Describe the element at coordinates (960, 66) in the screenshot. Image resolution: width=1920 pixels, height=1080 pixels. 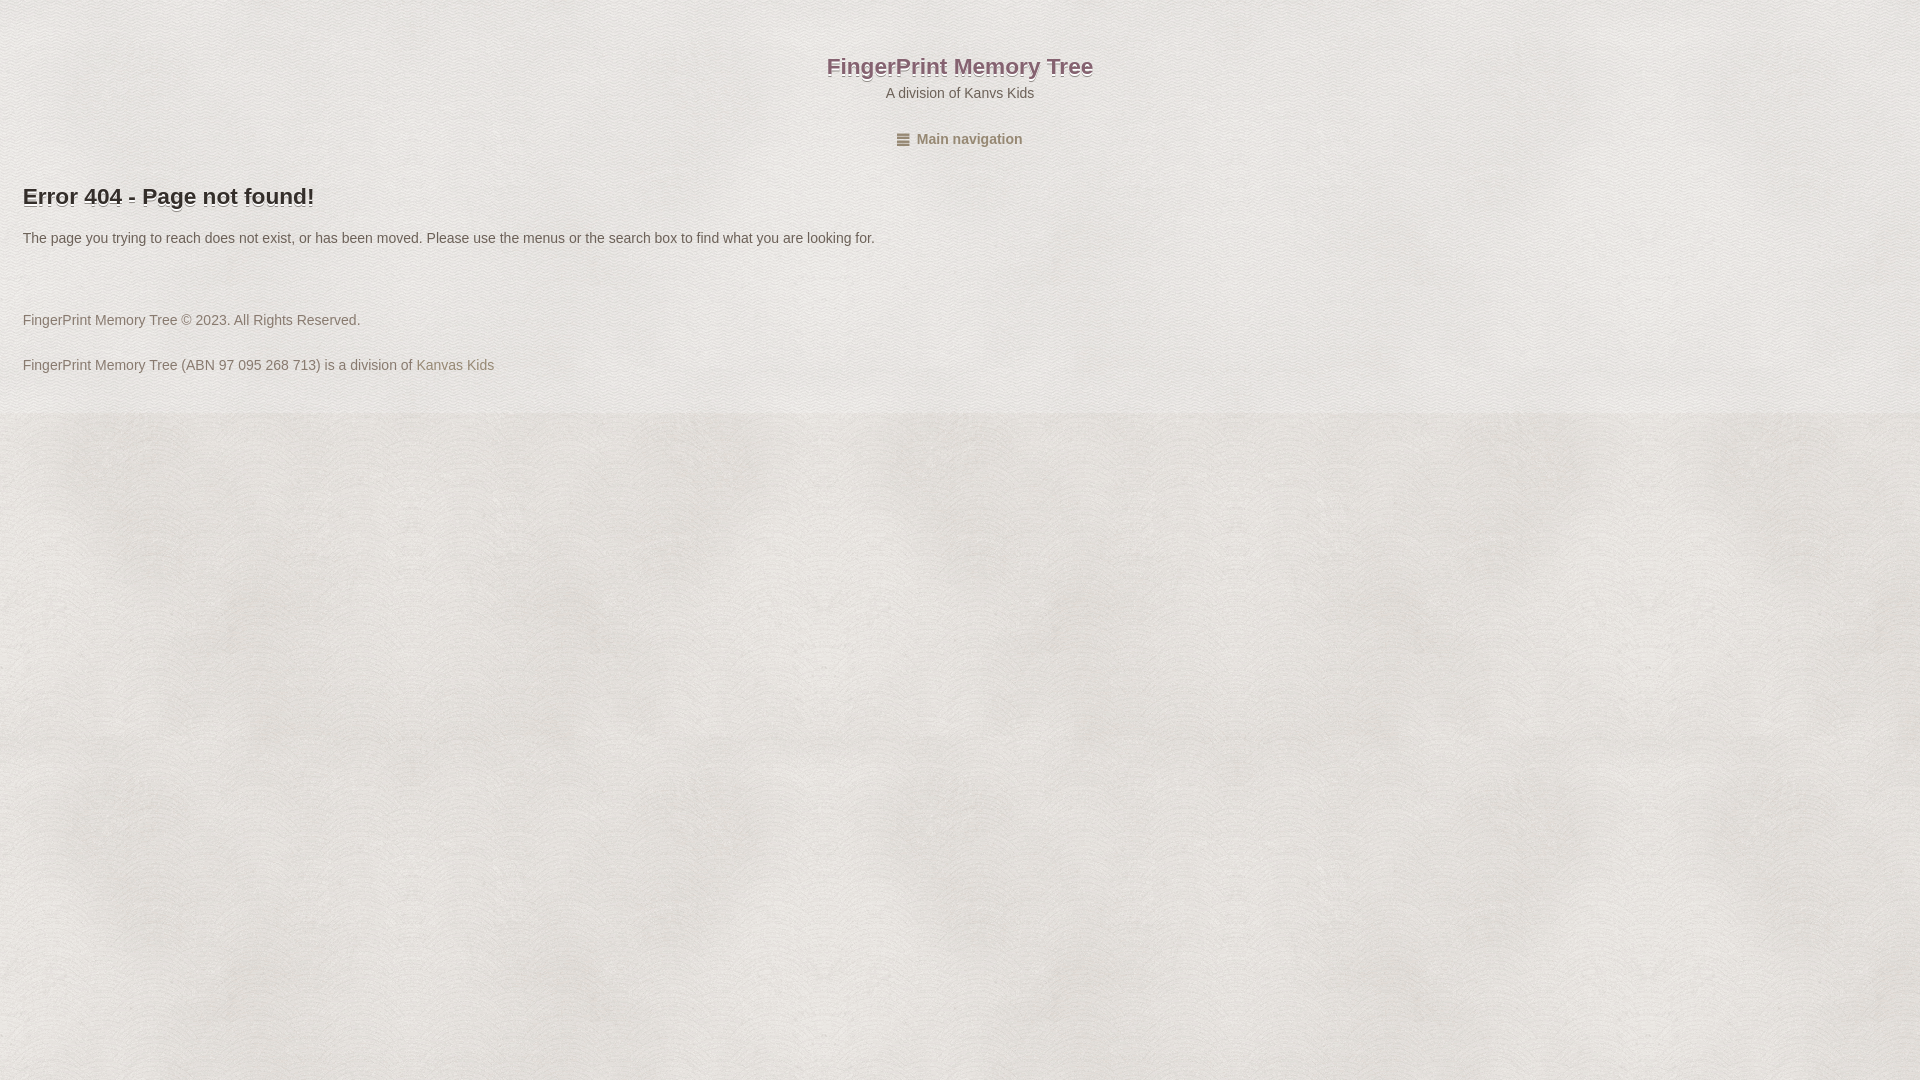
I see `FingerPrint Memory Tree` at that location.